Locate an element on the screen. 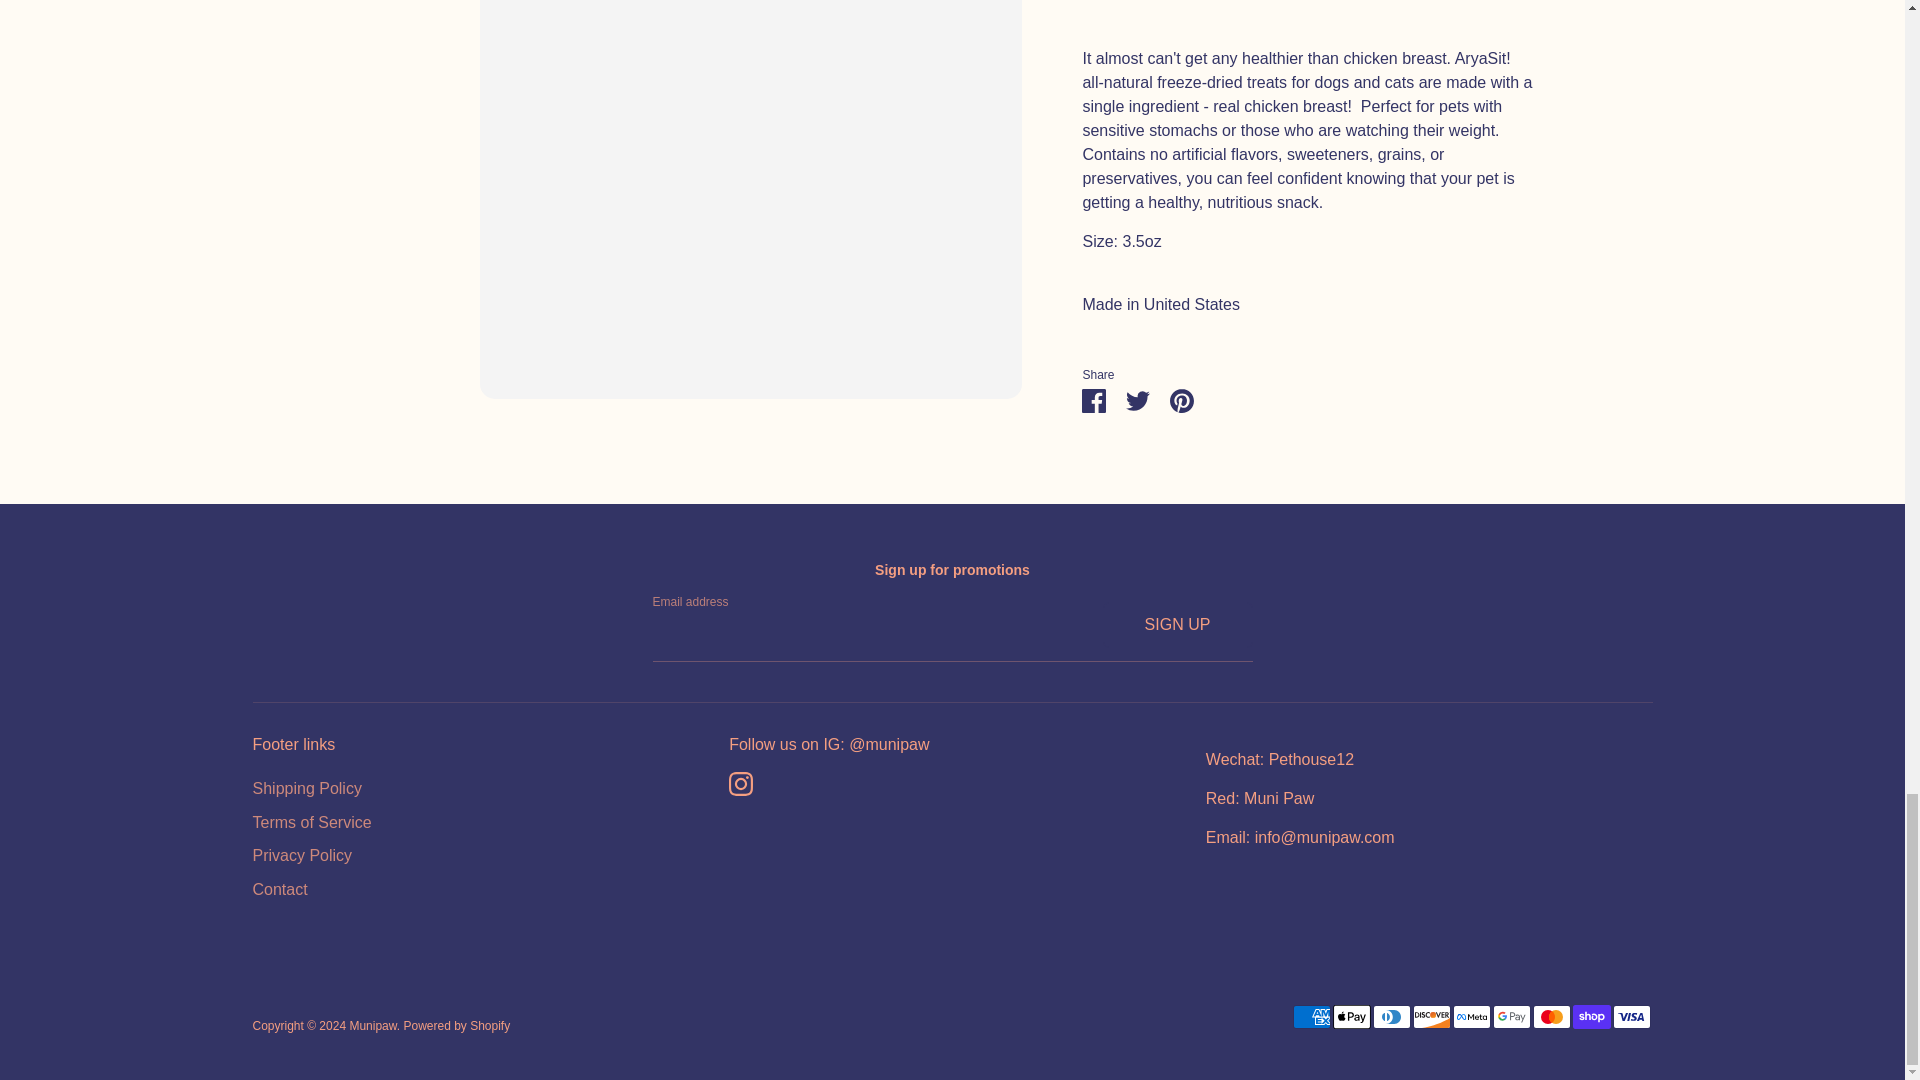  Diners Club is located at coordinates (1390, 1017).